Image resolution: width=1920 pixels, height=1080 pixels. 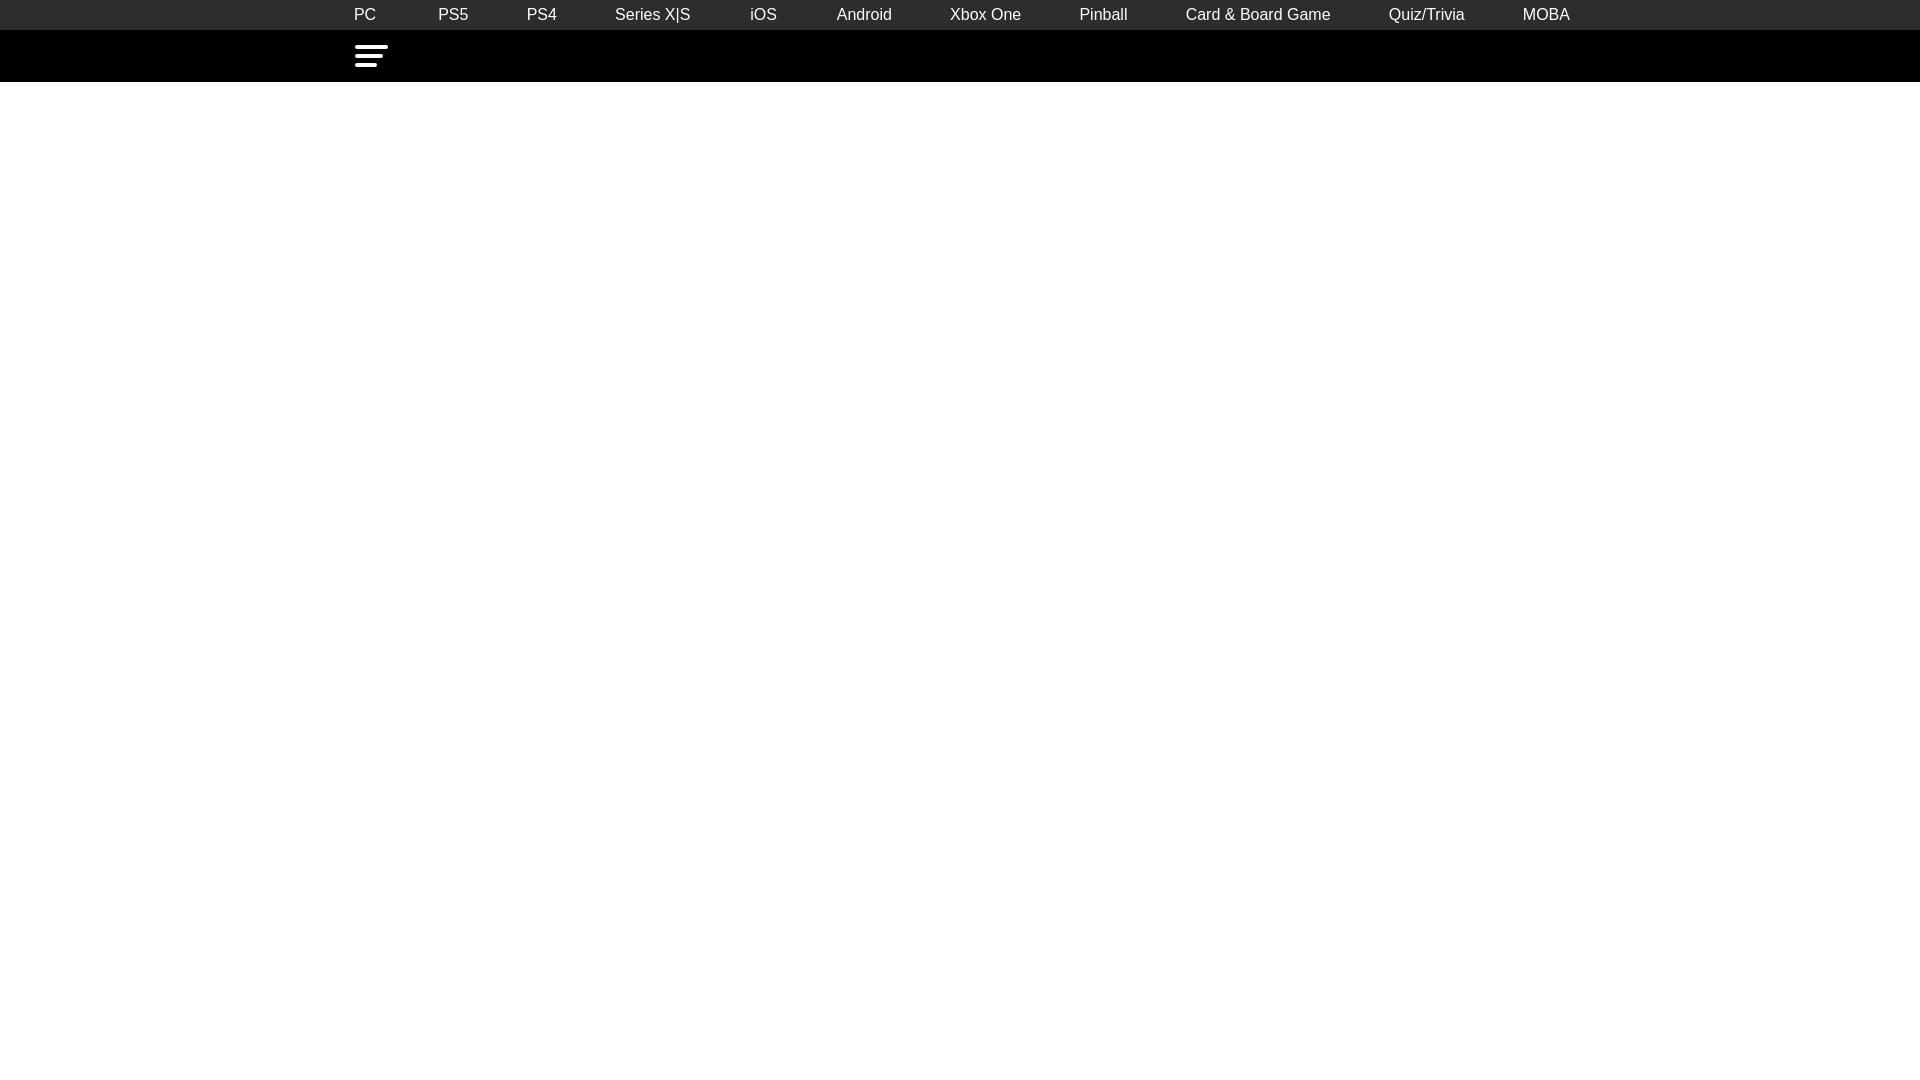 What do you see at coordinates (541, 15) in the screenshot?
I see `PlayStation 4` at bounding box center [541, 15].